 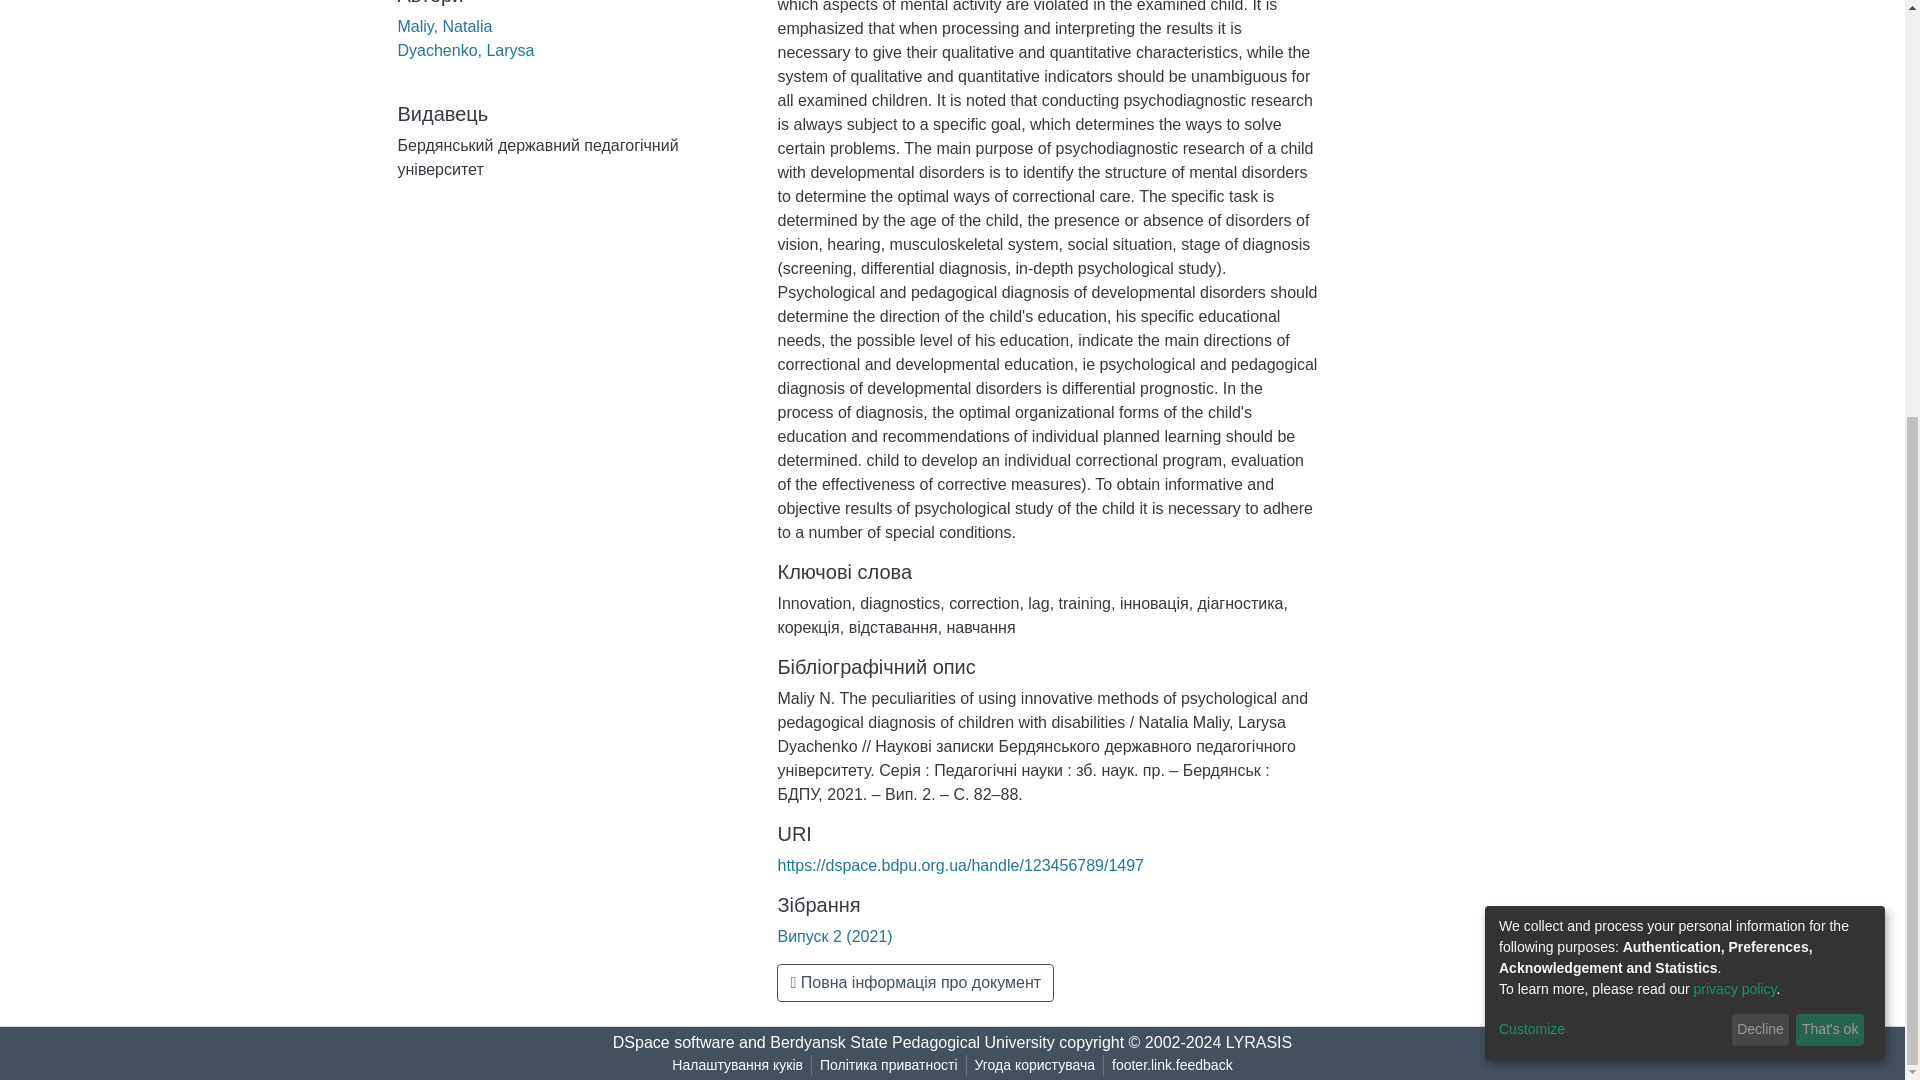 What do you see at coordinates (466, 50) in the screenshot?
I see `Dyachenko, Larysa` at bounding box center [466, 50].